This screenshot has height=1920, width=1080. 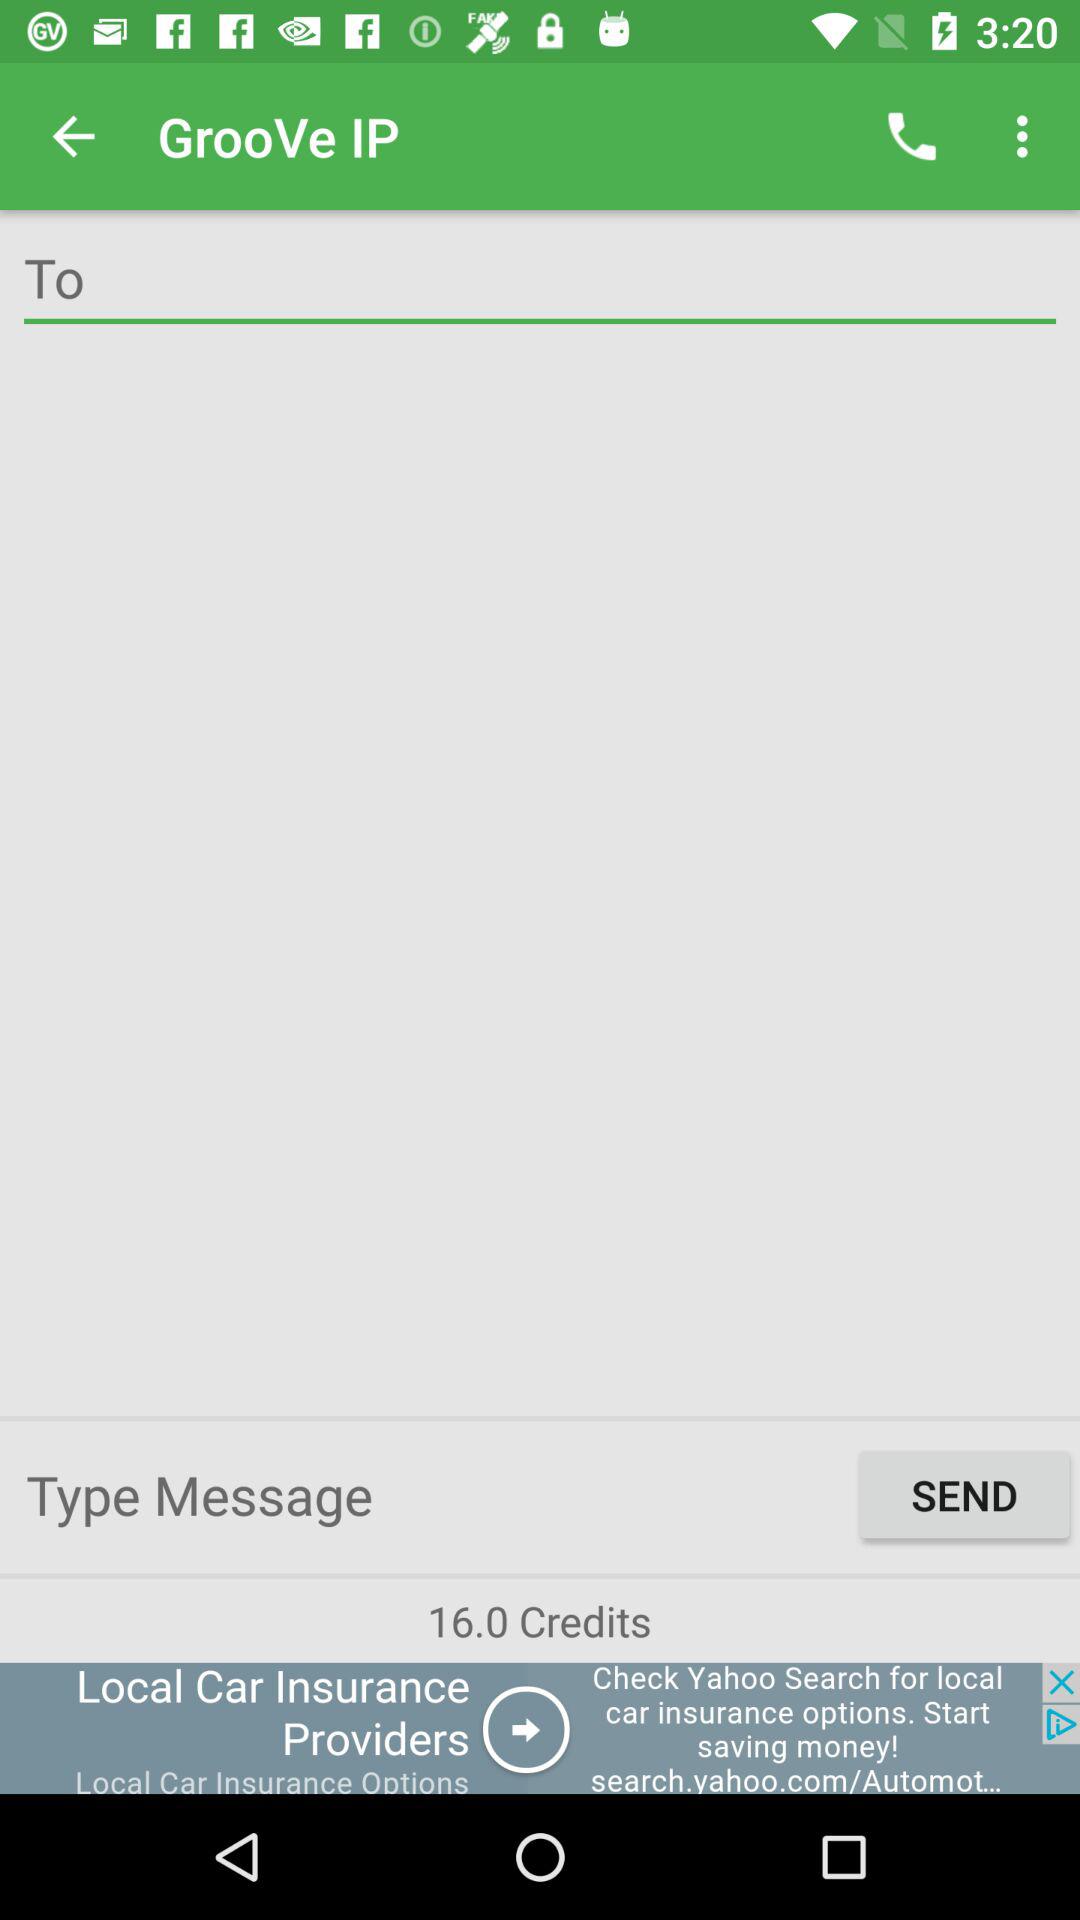 What do you see at coordinates (438, 1494) in the screenshot?
I see `type message` at bounding box center [438, 1494].